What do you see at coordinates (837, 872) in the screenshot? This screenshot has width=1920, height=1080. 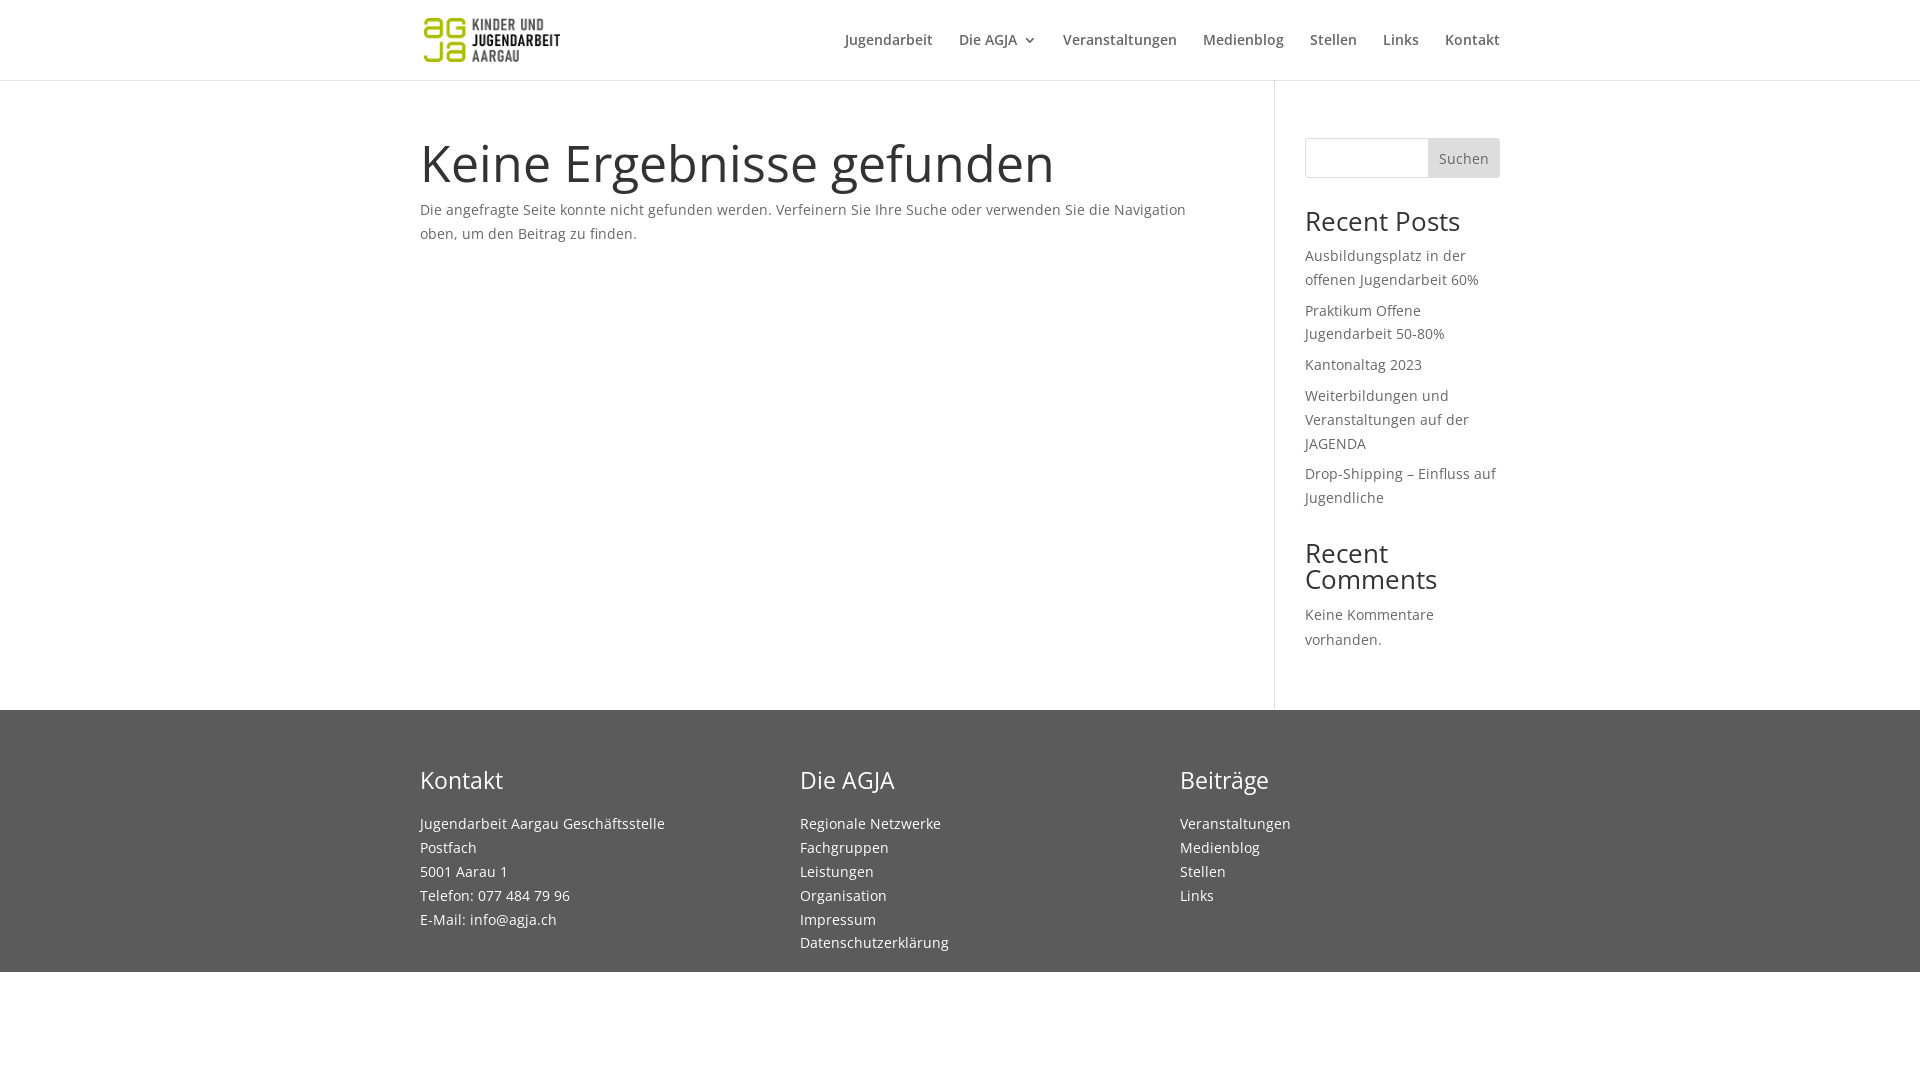 I see `Leistungen` at bounding box center [837, 872].